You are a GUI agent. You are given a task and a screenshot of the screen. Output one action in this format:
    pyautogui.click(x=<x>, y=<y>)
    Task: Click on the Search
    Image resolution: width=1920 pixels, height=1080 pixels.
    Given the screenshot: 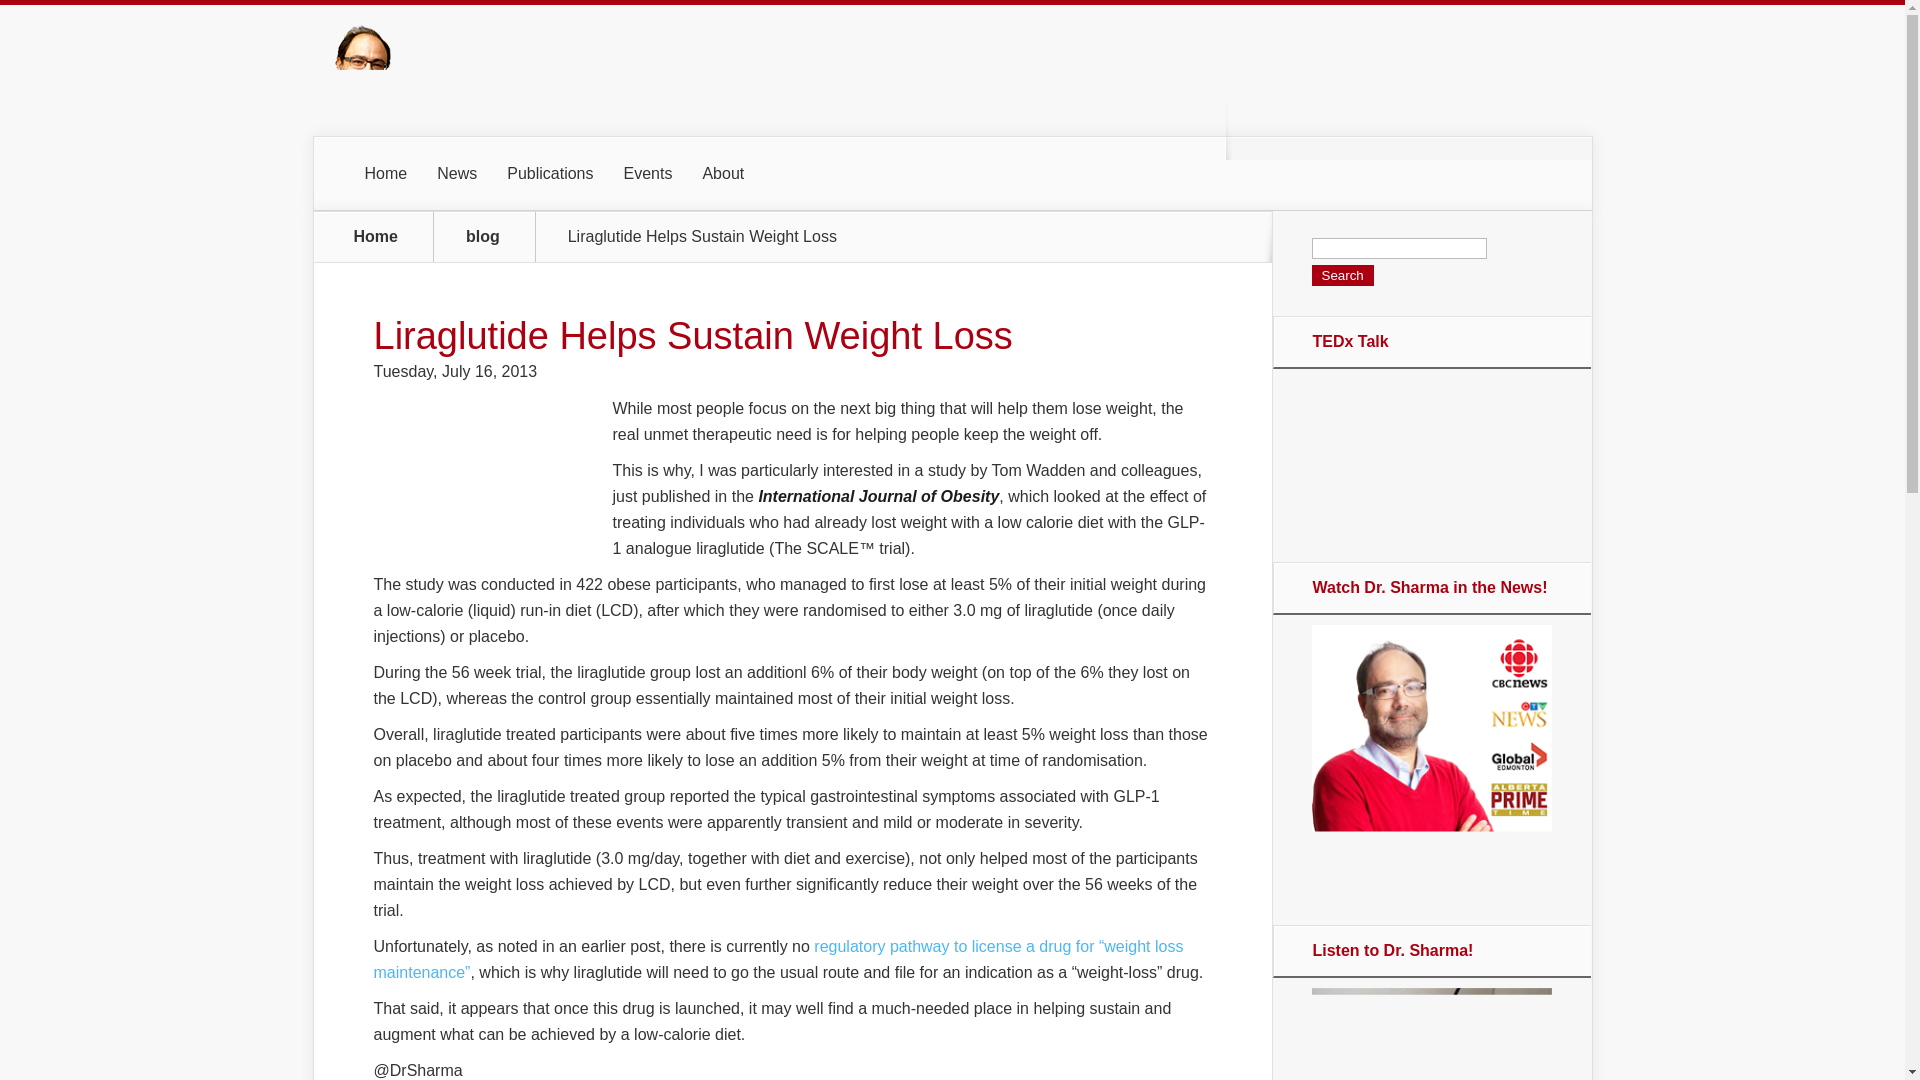 What is the action you would take?
    pyautogui.click(x=1342, y=275)
    